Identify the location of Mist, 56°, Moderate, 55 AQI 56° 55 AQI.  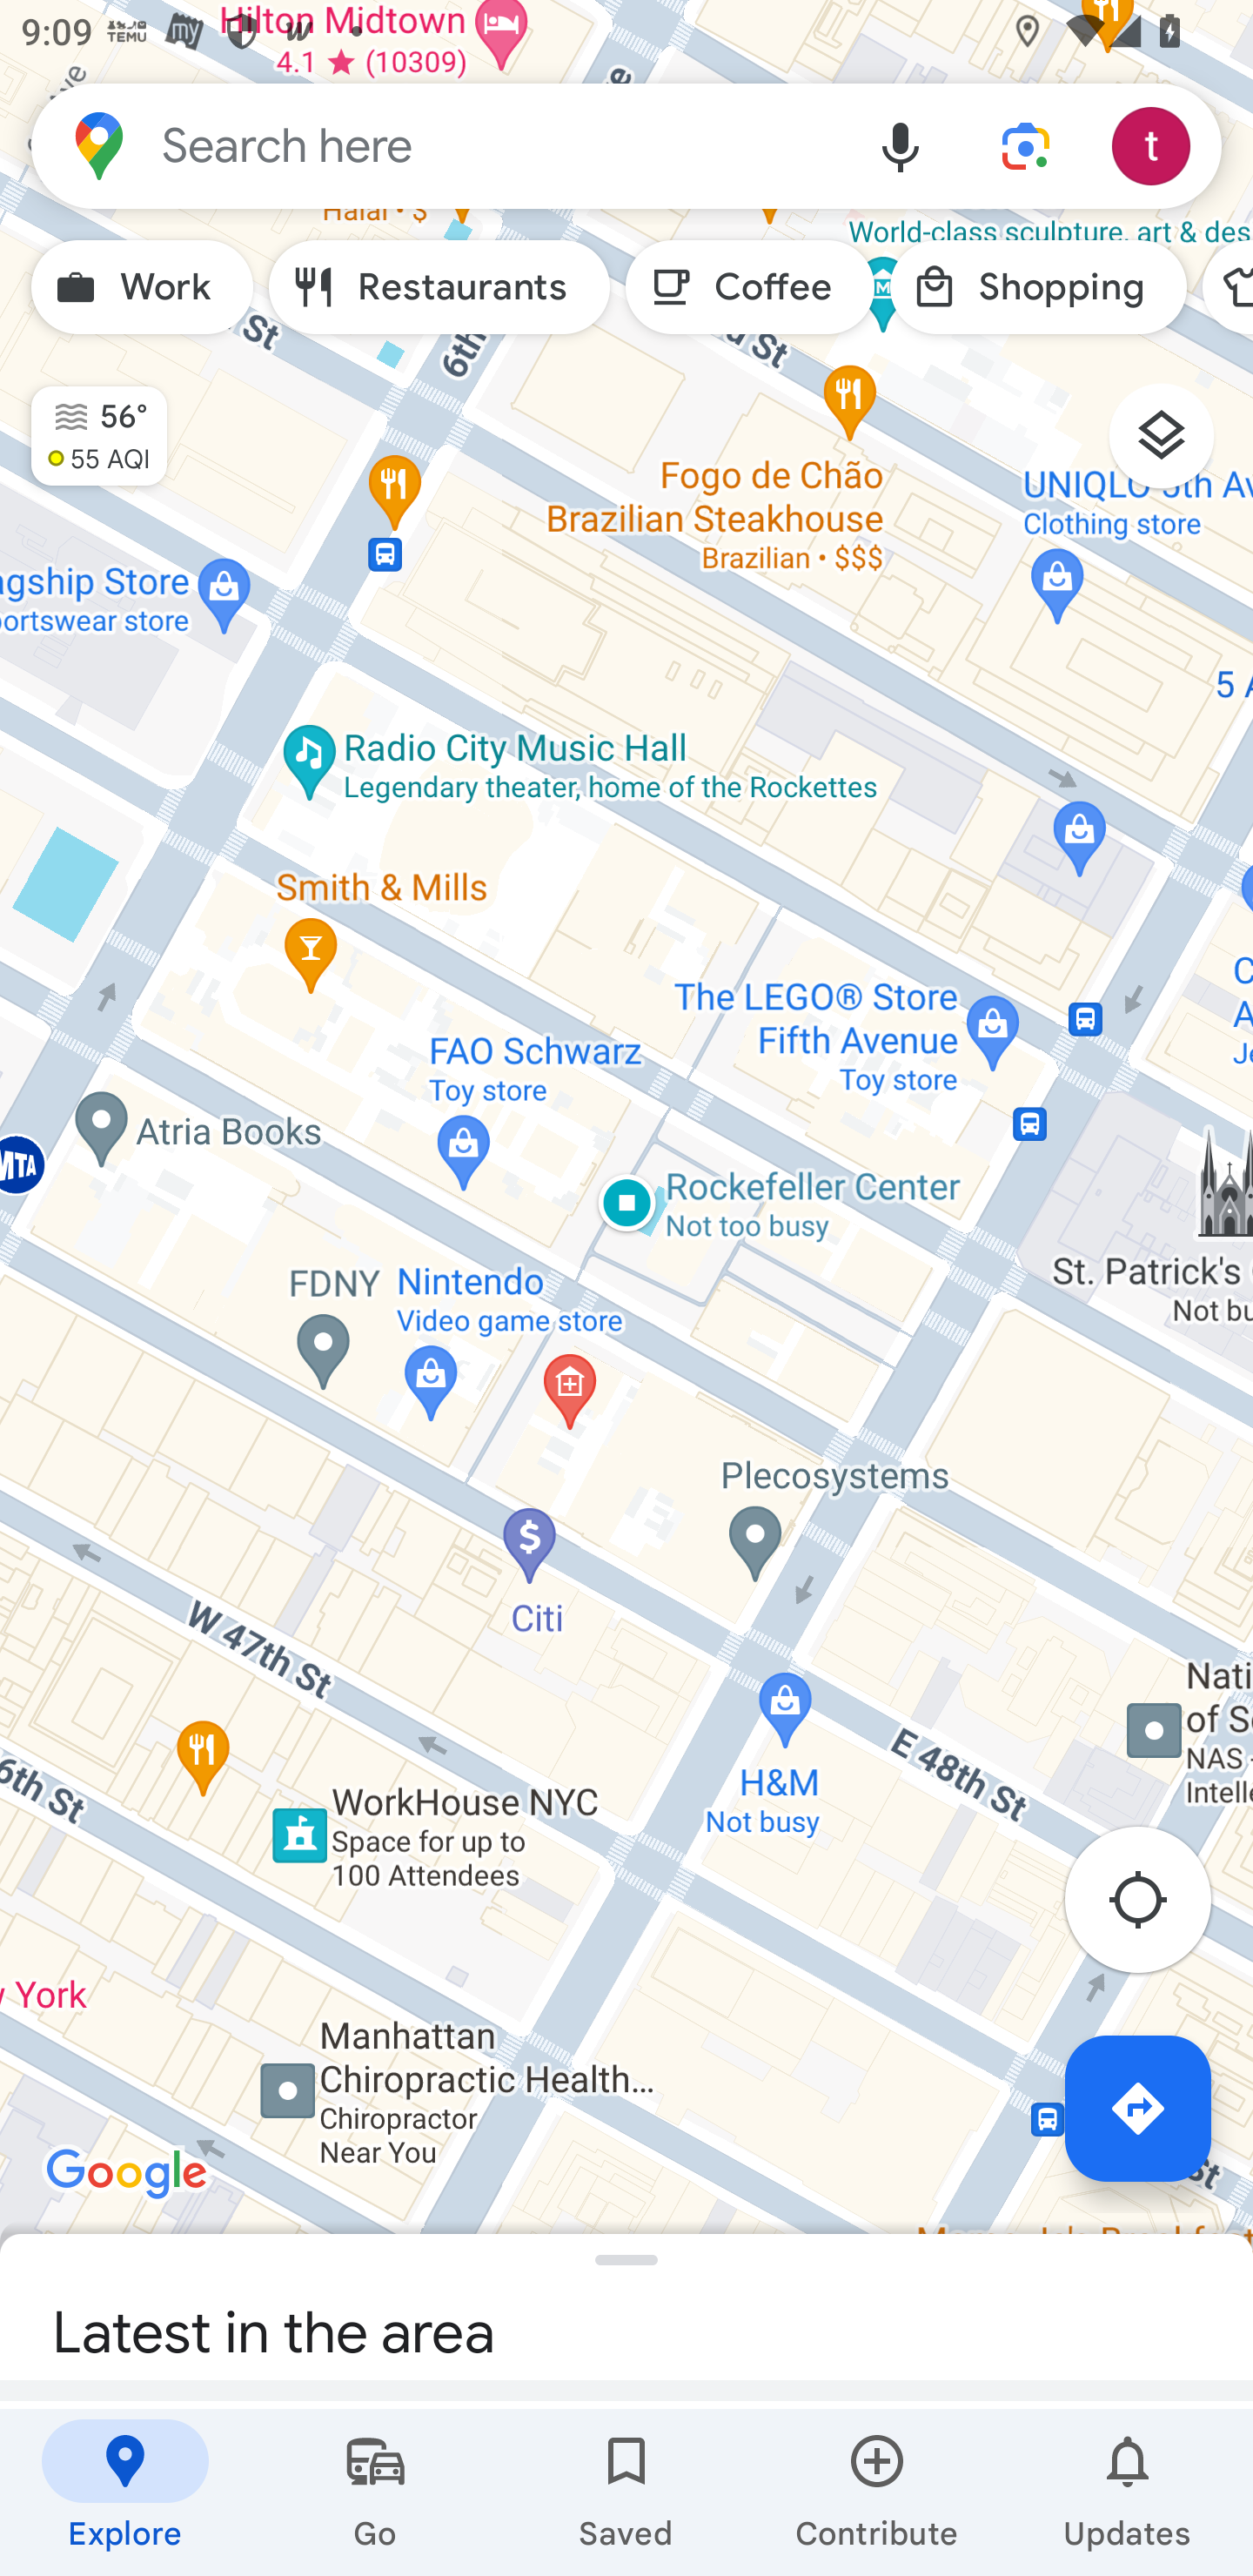
(84, 423).